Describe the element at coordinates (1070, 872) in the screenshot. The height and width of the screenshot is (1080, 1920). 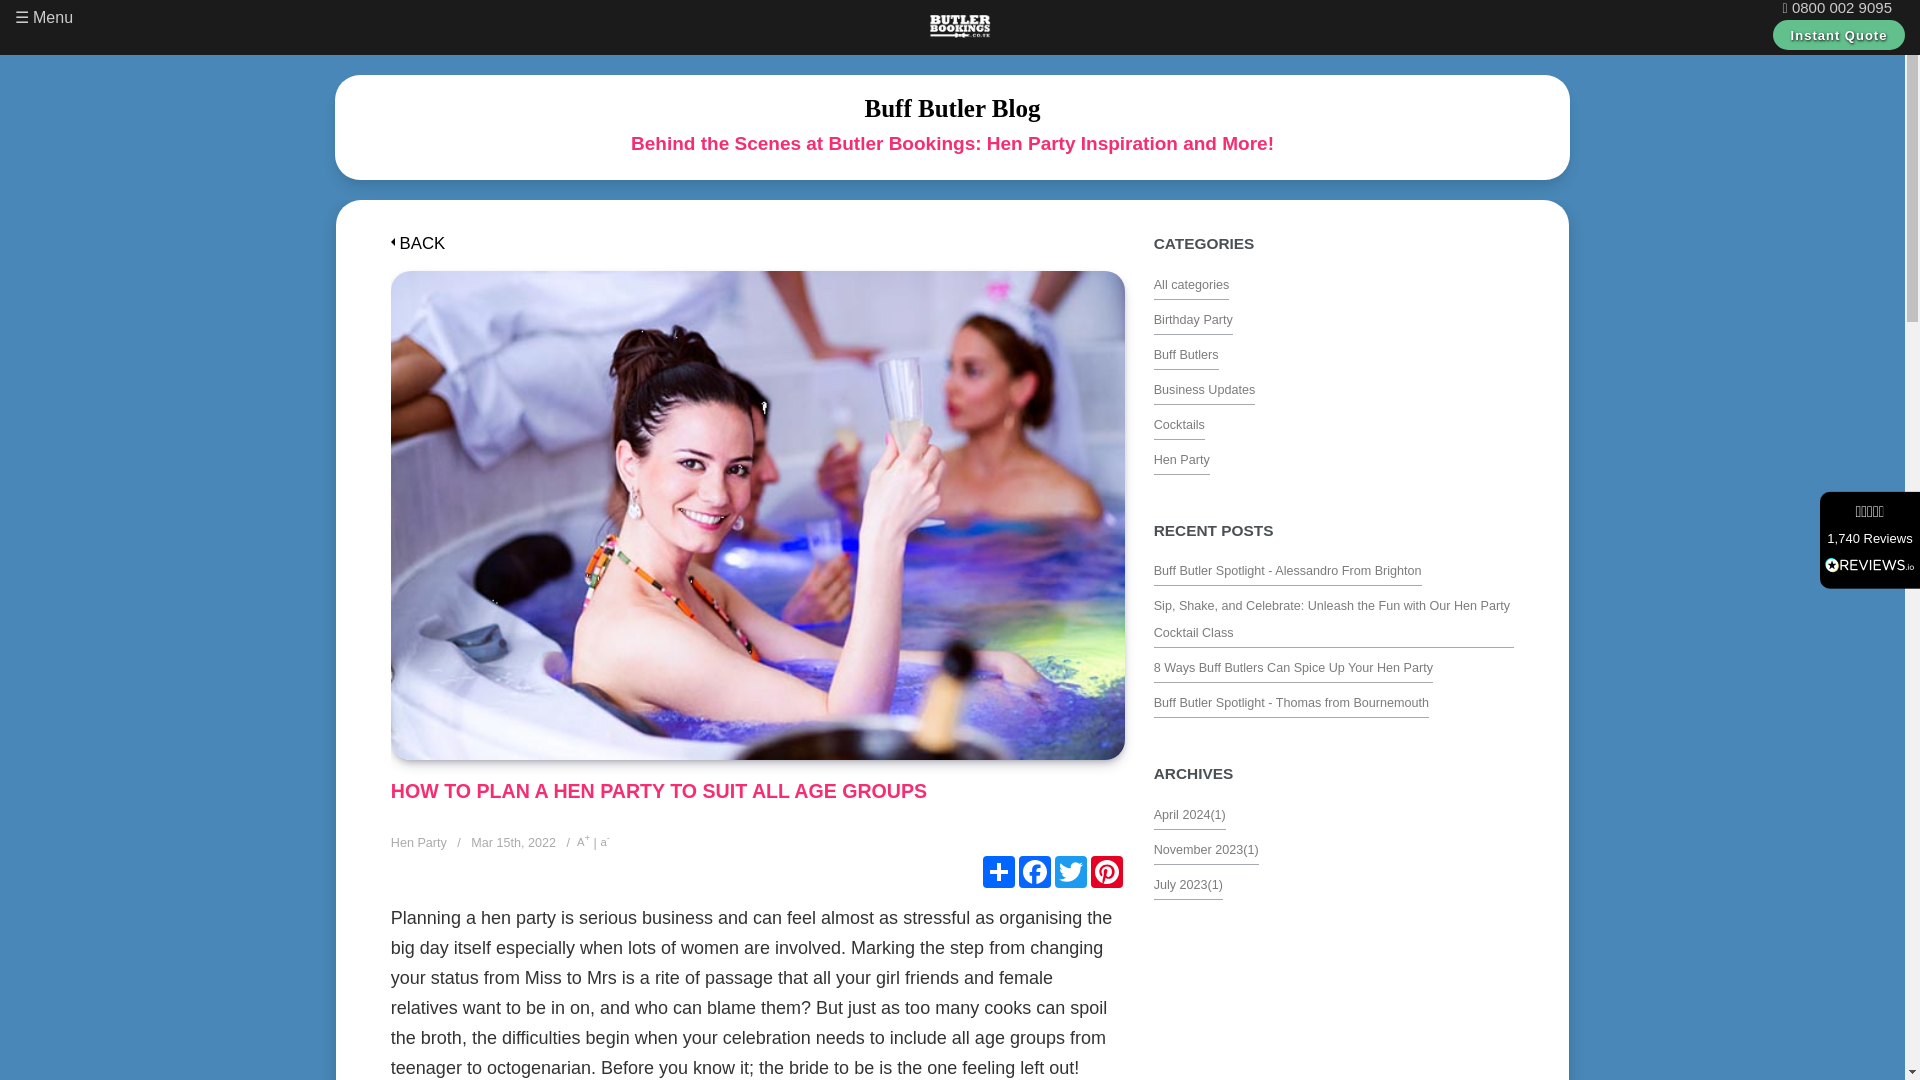
I see `Twitter` at that location.